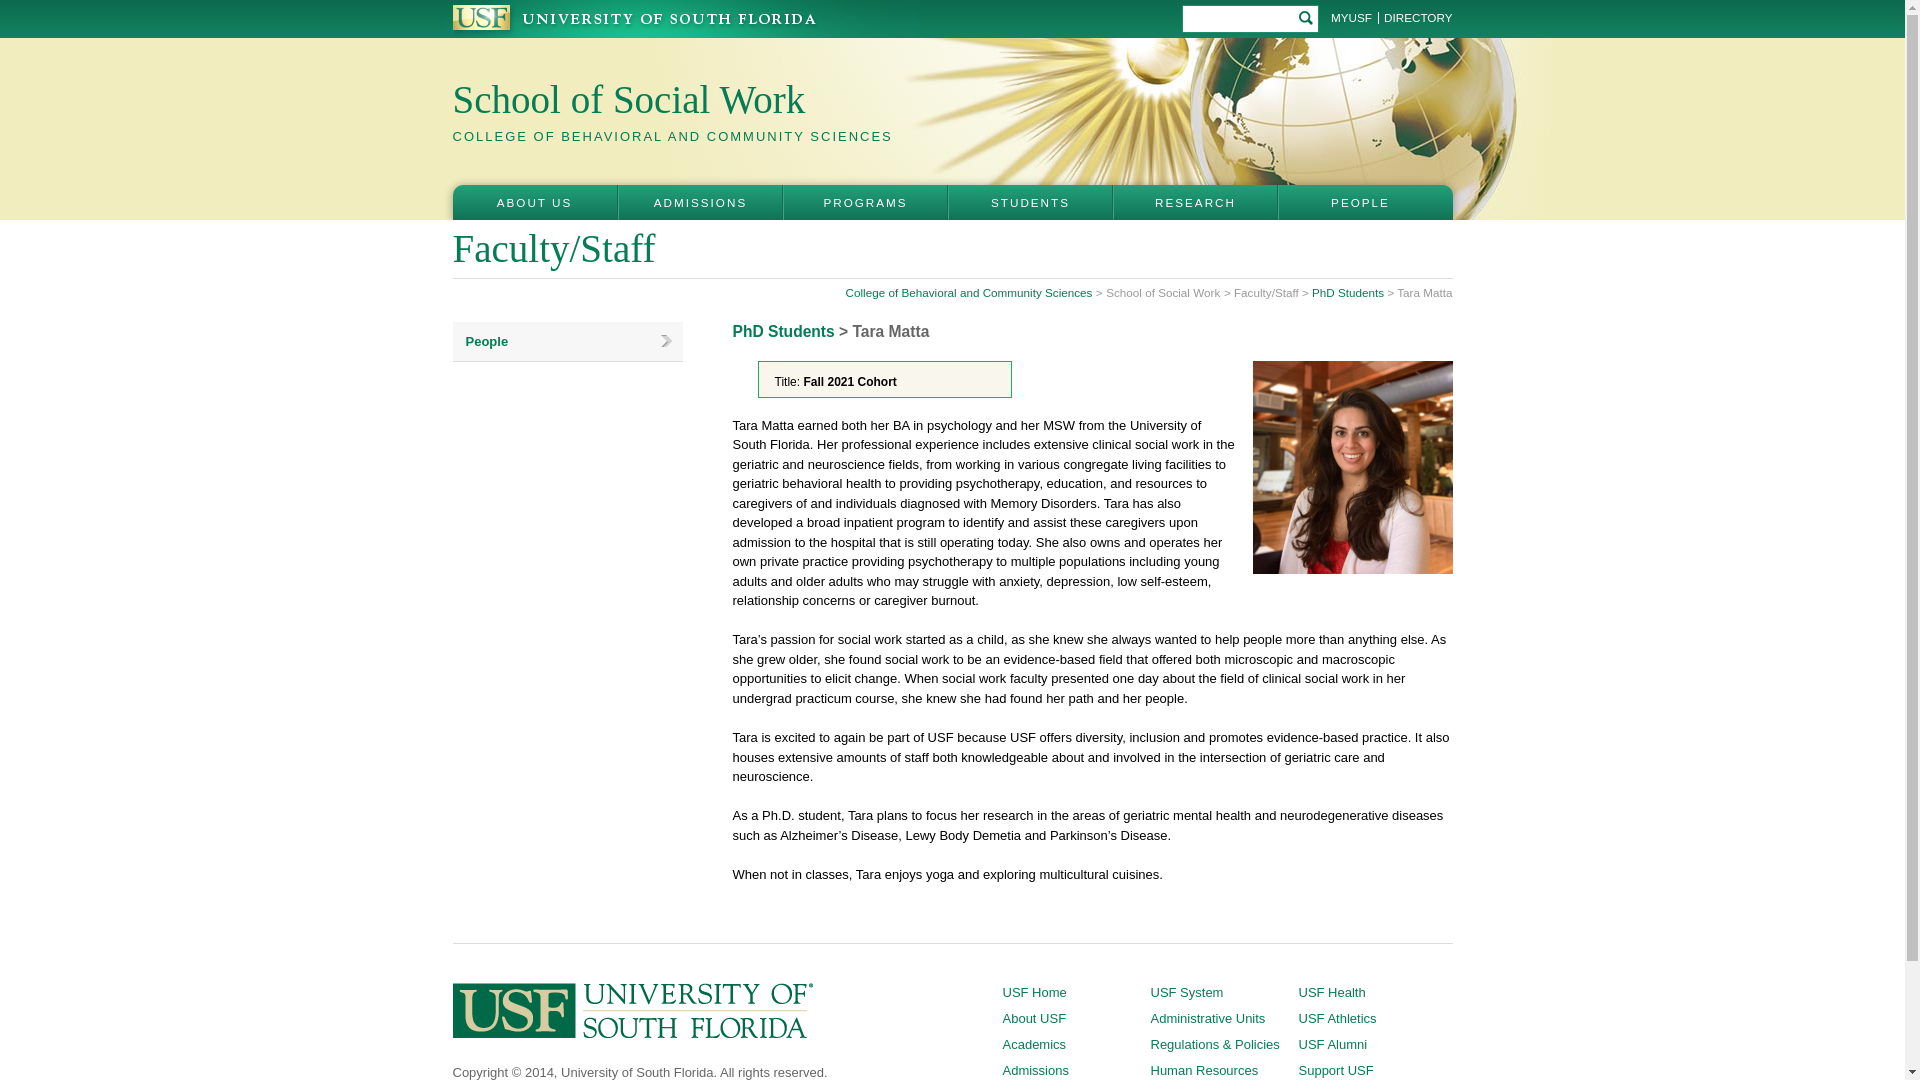 Image resolution: width=1920 pixels, height=1080 pixels. What do you see at coordinates (1336, 1018) in the screenshot?
I see `USF Athletics` at bounding box center [1336, 1018].